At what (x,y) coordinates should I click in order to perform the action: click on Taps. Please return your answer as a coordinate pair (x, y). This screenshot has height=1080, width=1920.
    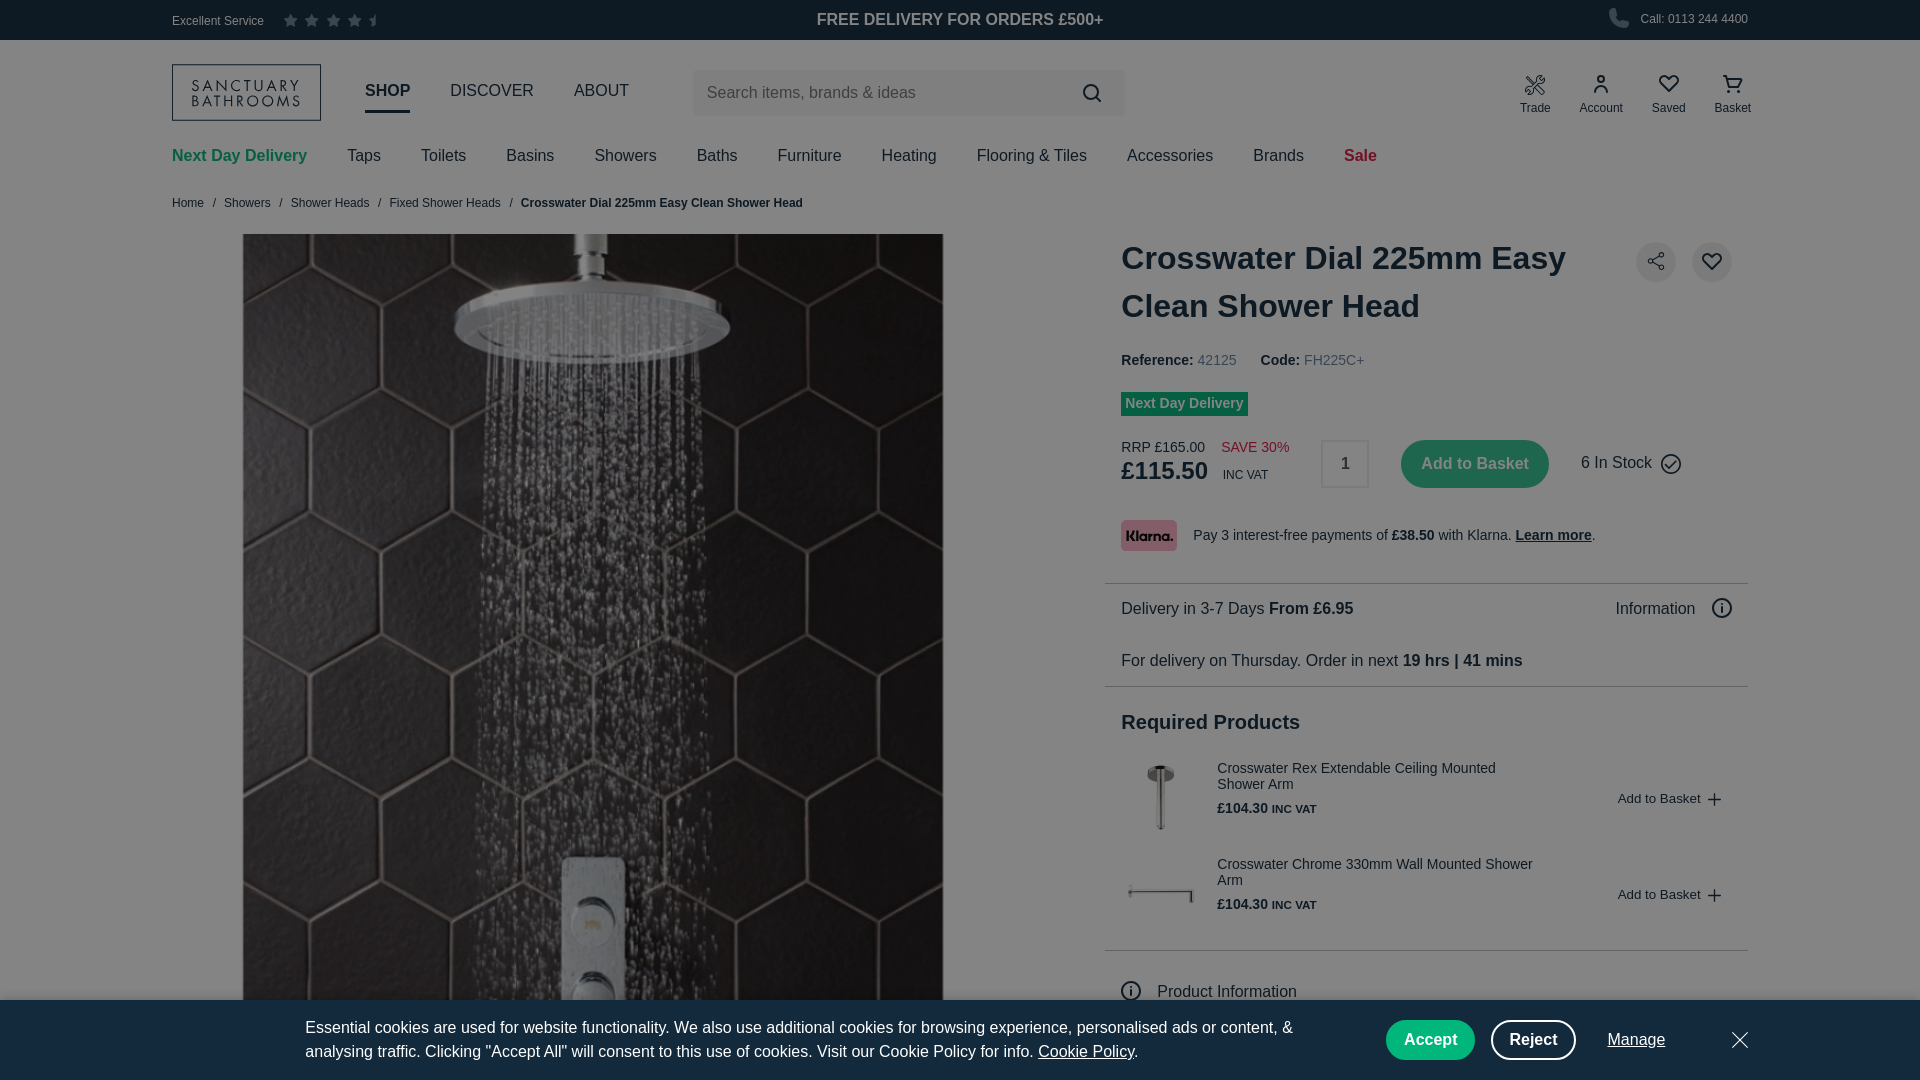
    Looking at the image, I should click on (364, 156).